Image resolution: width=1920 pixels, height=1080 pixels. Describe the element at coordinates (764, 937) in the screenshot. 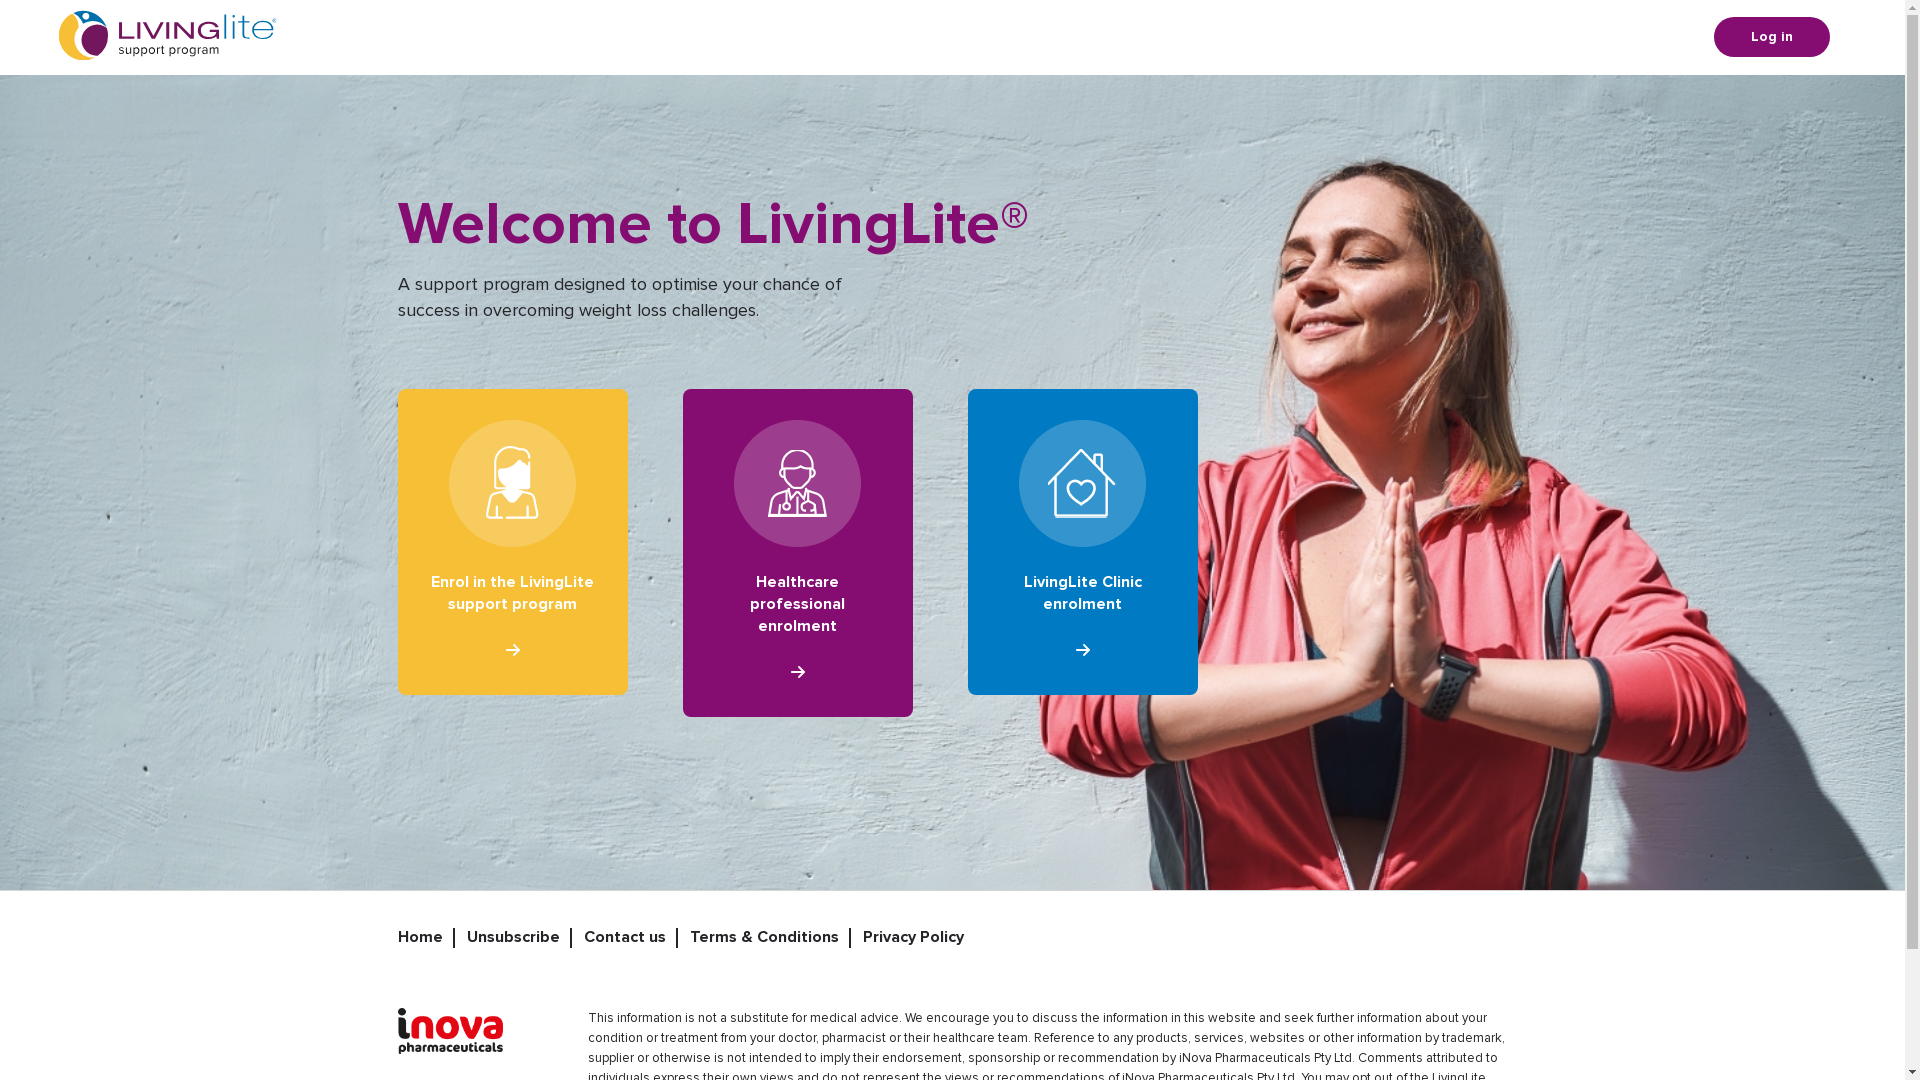

I see `Terms & Conditions` at that location.